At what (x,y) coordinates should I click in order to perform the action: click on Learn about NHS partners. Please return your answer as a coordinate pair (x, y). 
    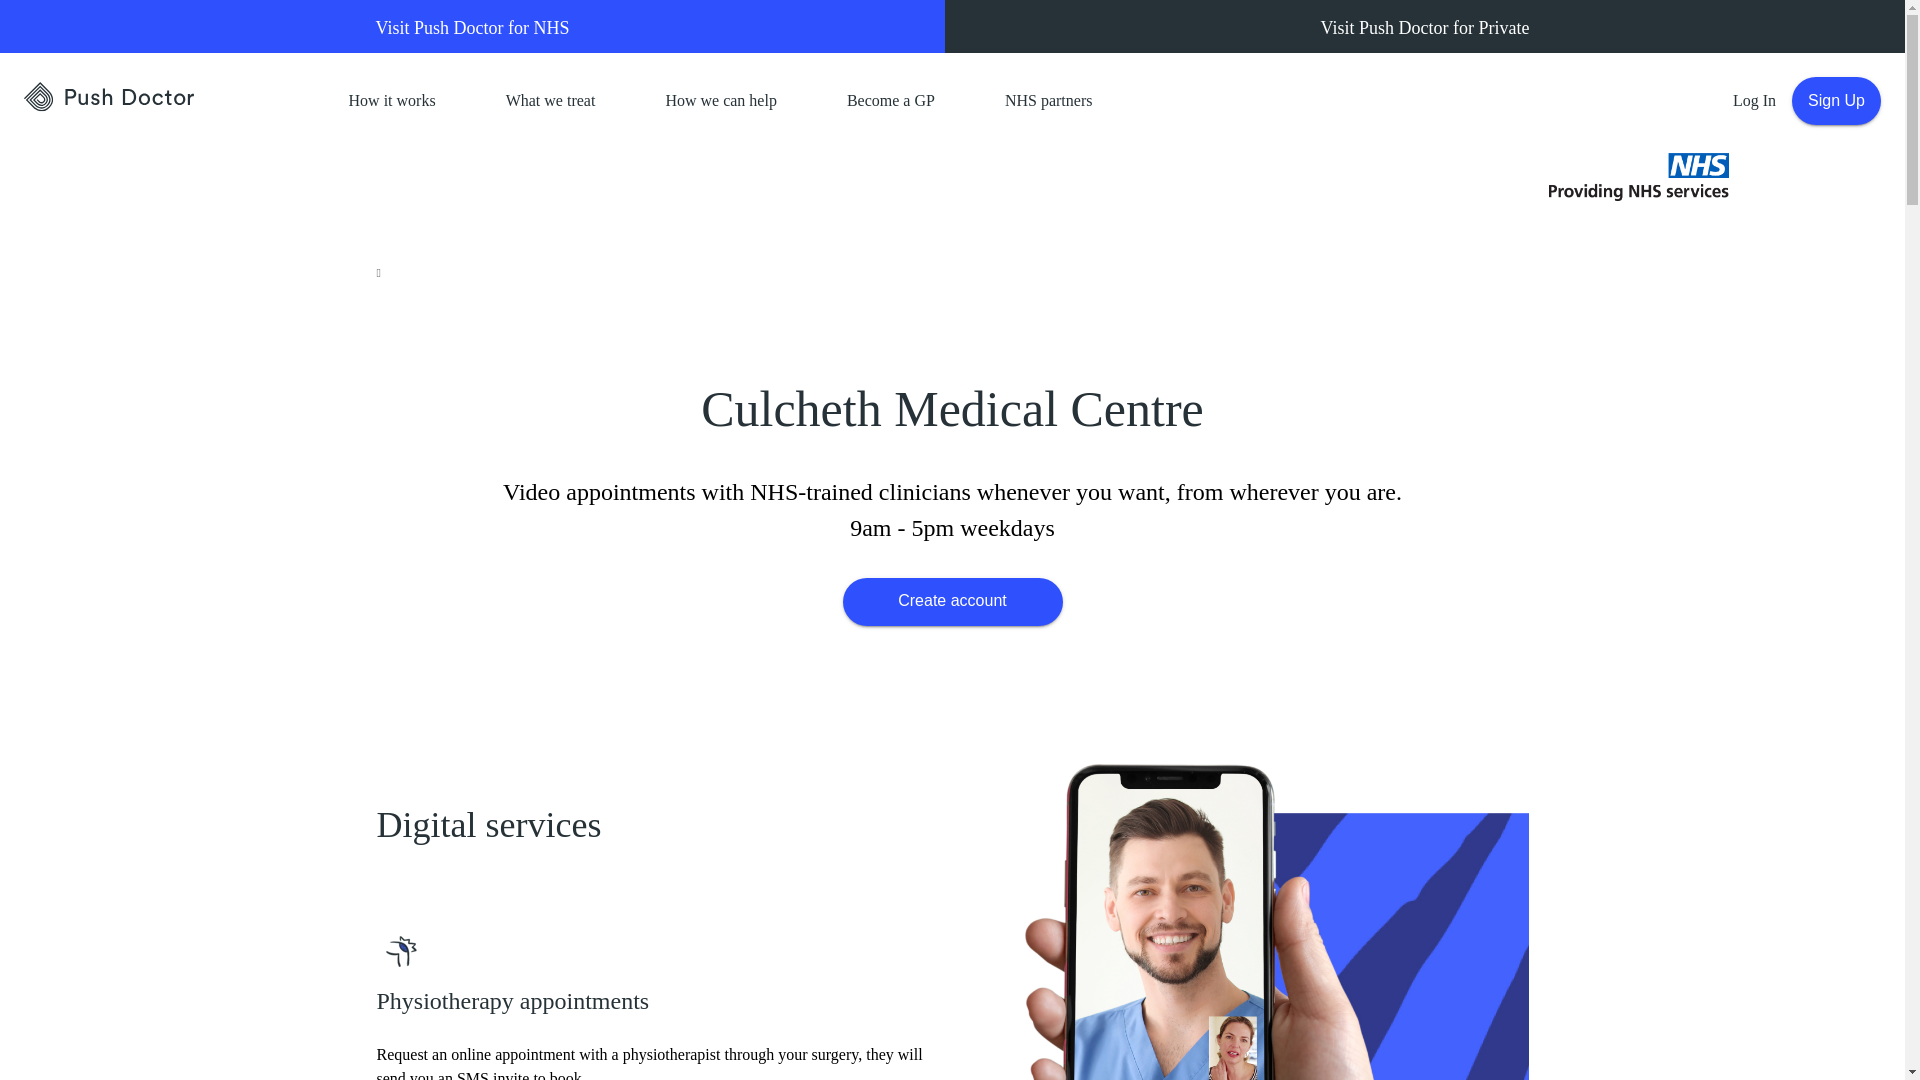
    Looking at the image, I should click on (1048, 100).